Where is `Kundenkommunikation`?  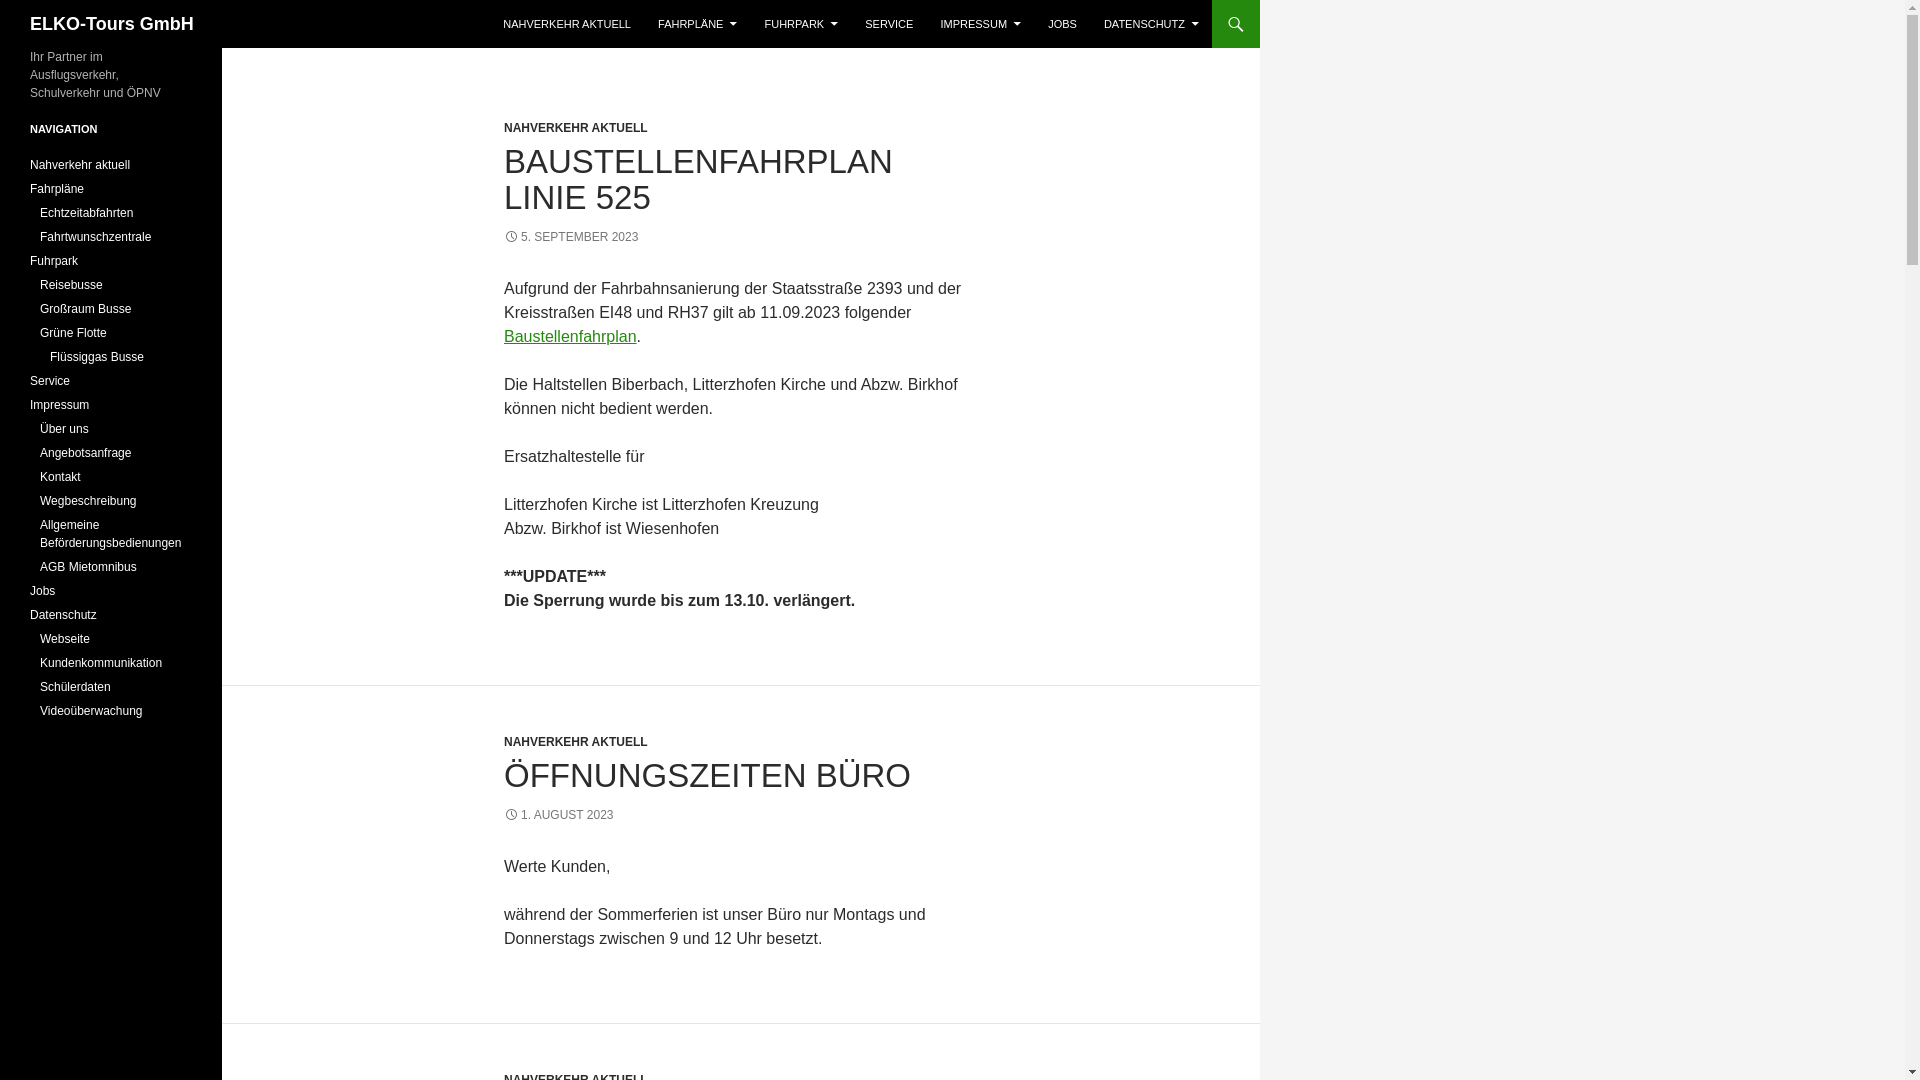 Kundenkommunikation is located at coordinates (101, 663).